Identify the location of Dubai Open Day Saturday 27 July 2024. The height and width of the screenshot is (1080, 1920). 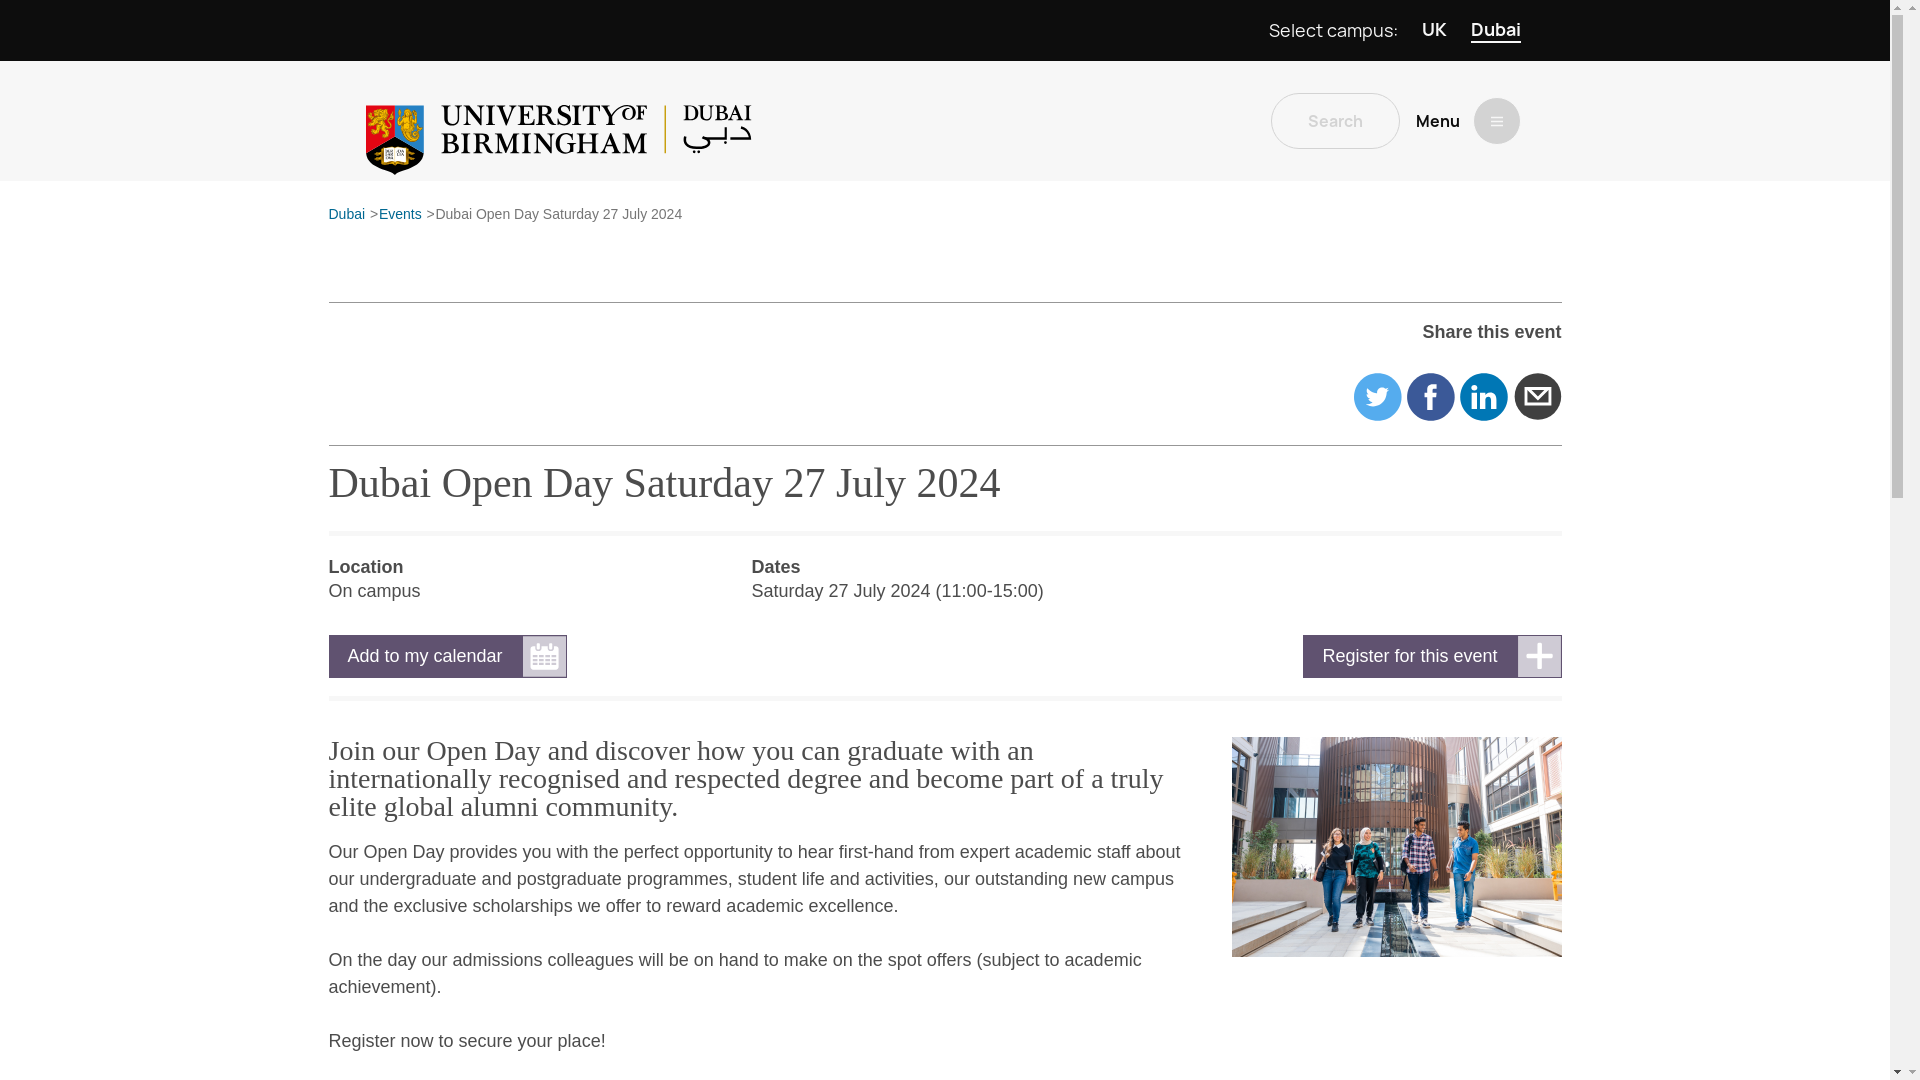
(558, 215).